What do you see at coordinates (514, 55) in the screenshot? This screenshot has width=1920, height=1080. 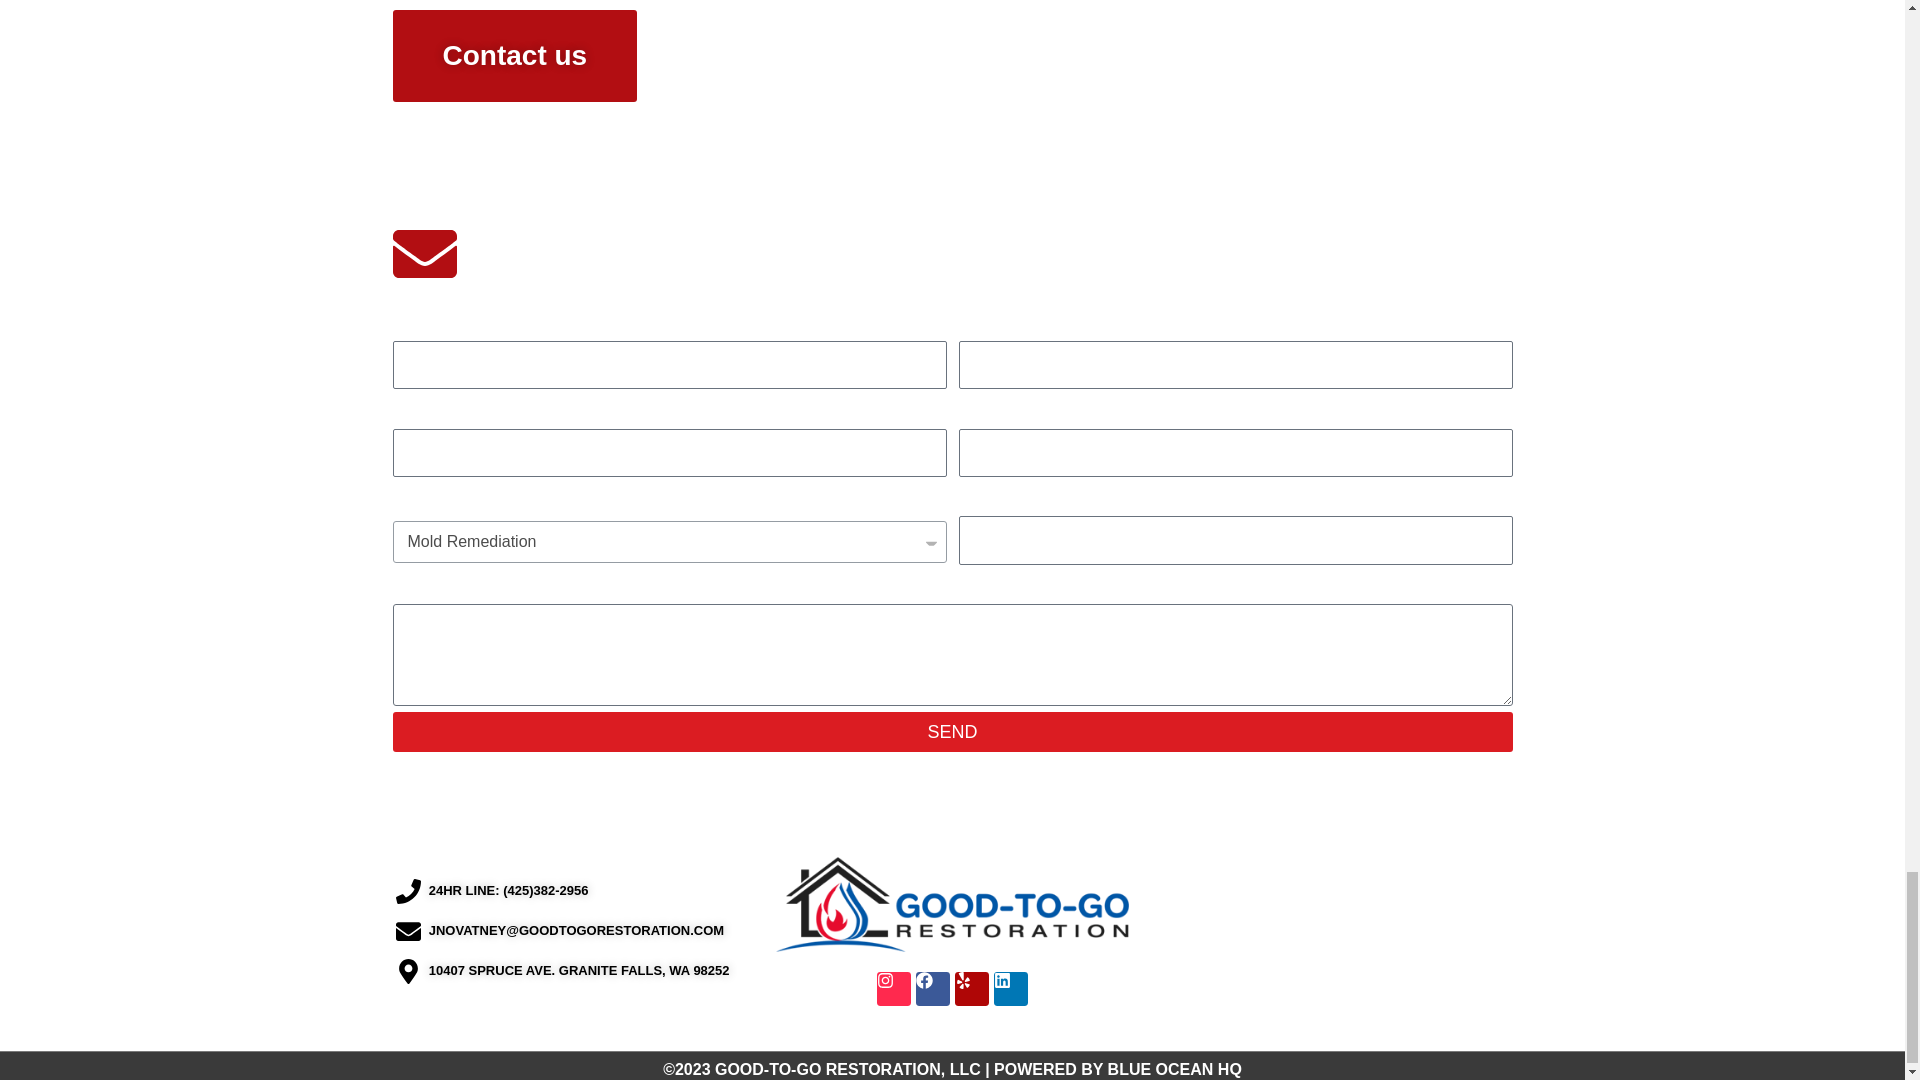 I see `Contact us` at bounding box center [514, 55].